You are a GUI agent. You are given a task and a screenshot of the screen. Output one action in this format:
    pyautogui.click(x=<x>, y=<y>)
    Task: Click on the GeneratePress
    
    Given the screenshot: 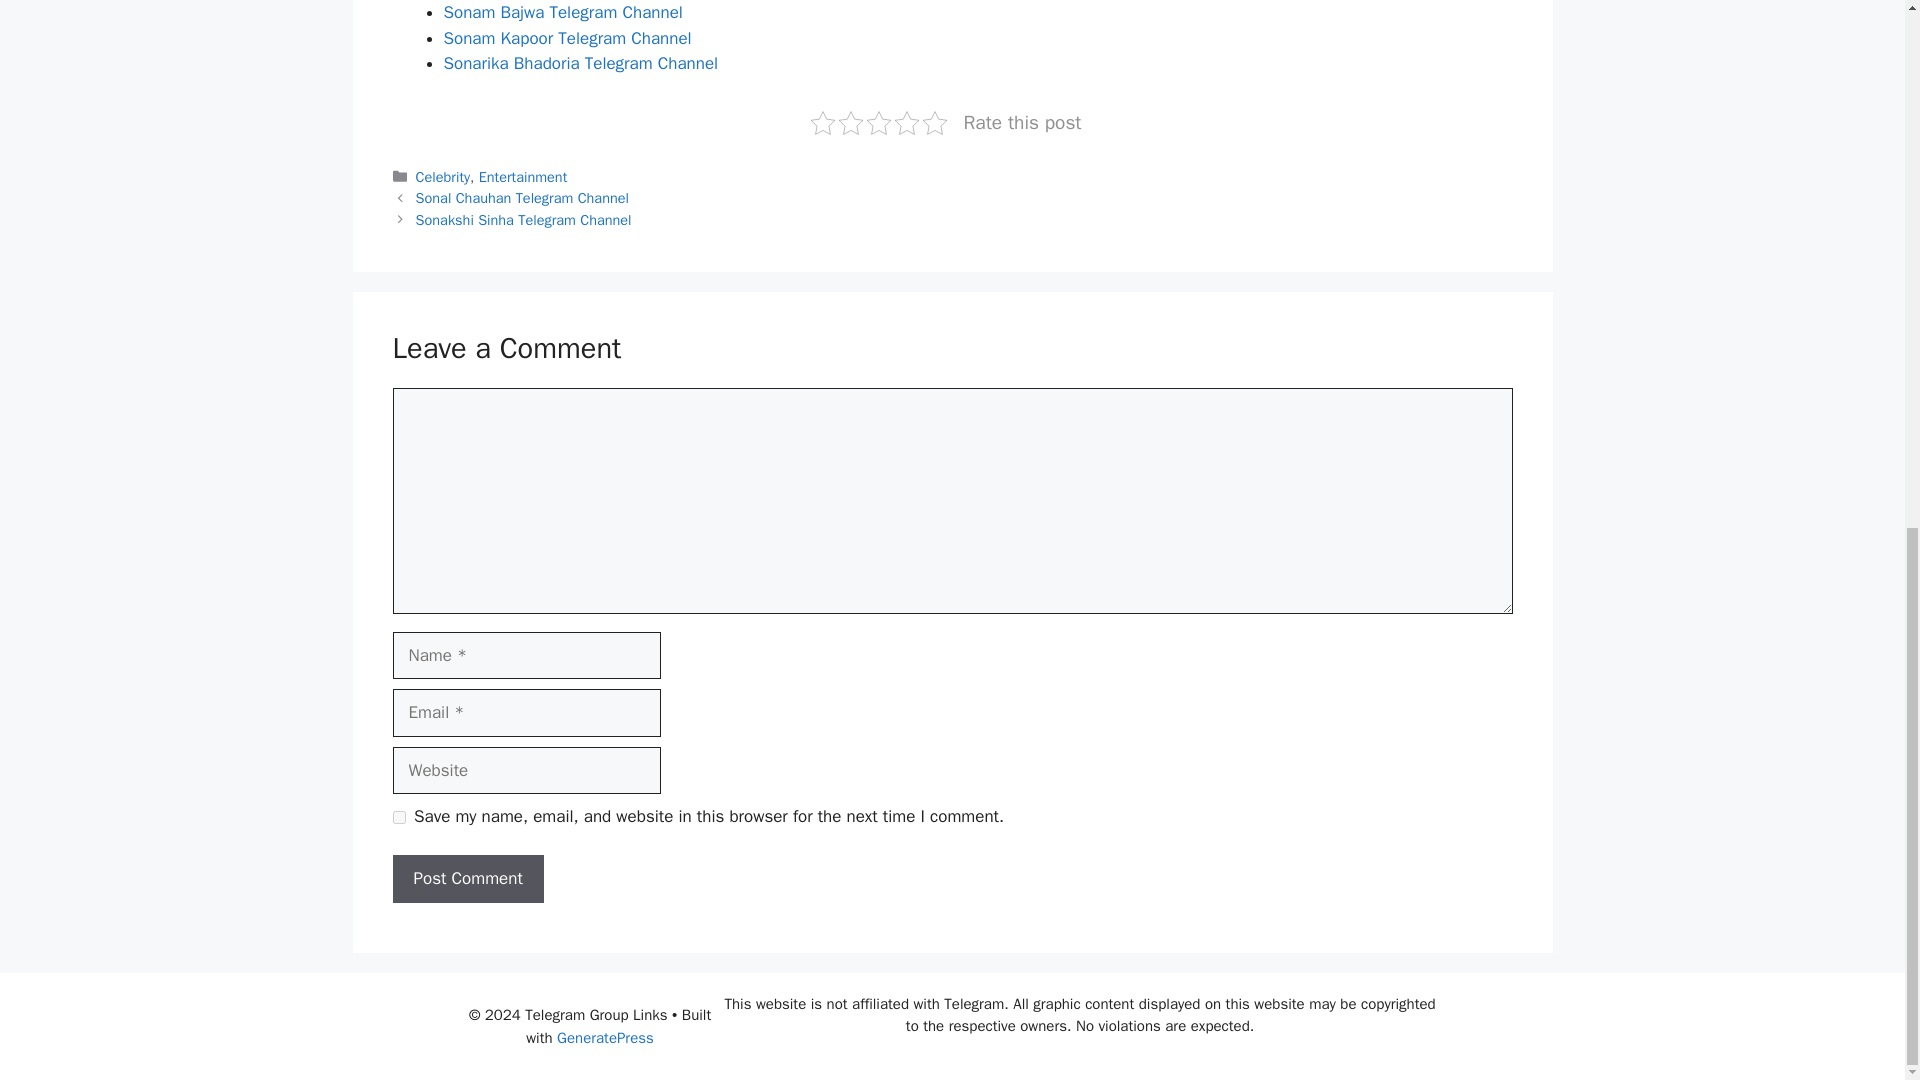 What is the action you would take?
    pyautogui.click(x=605, y=1038)
    